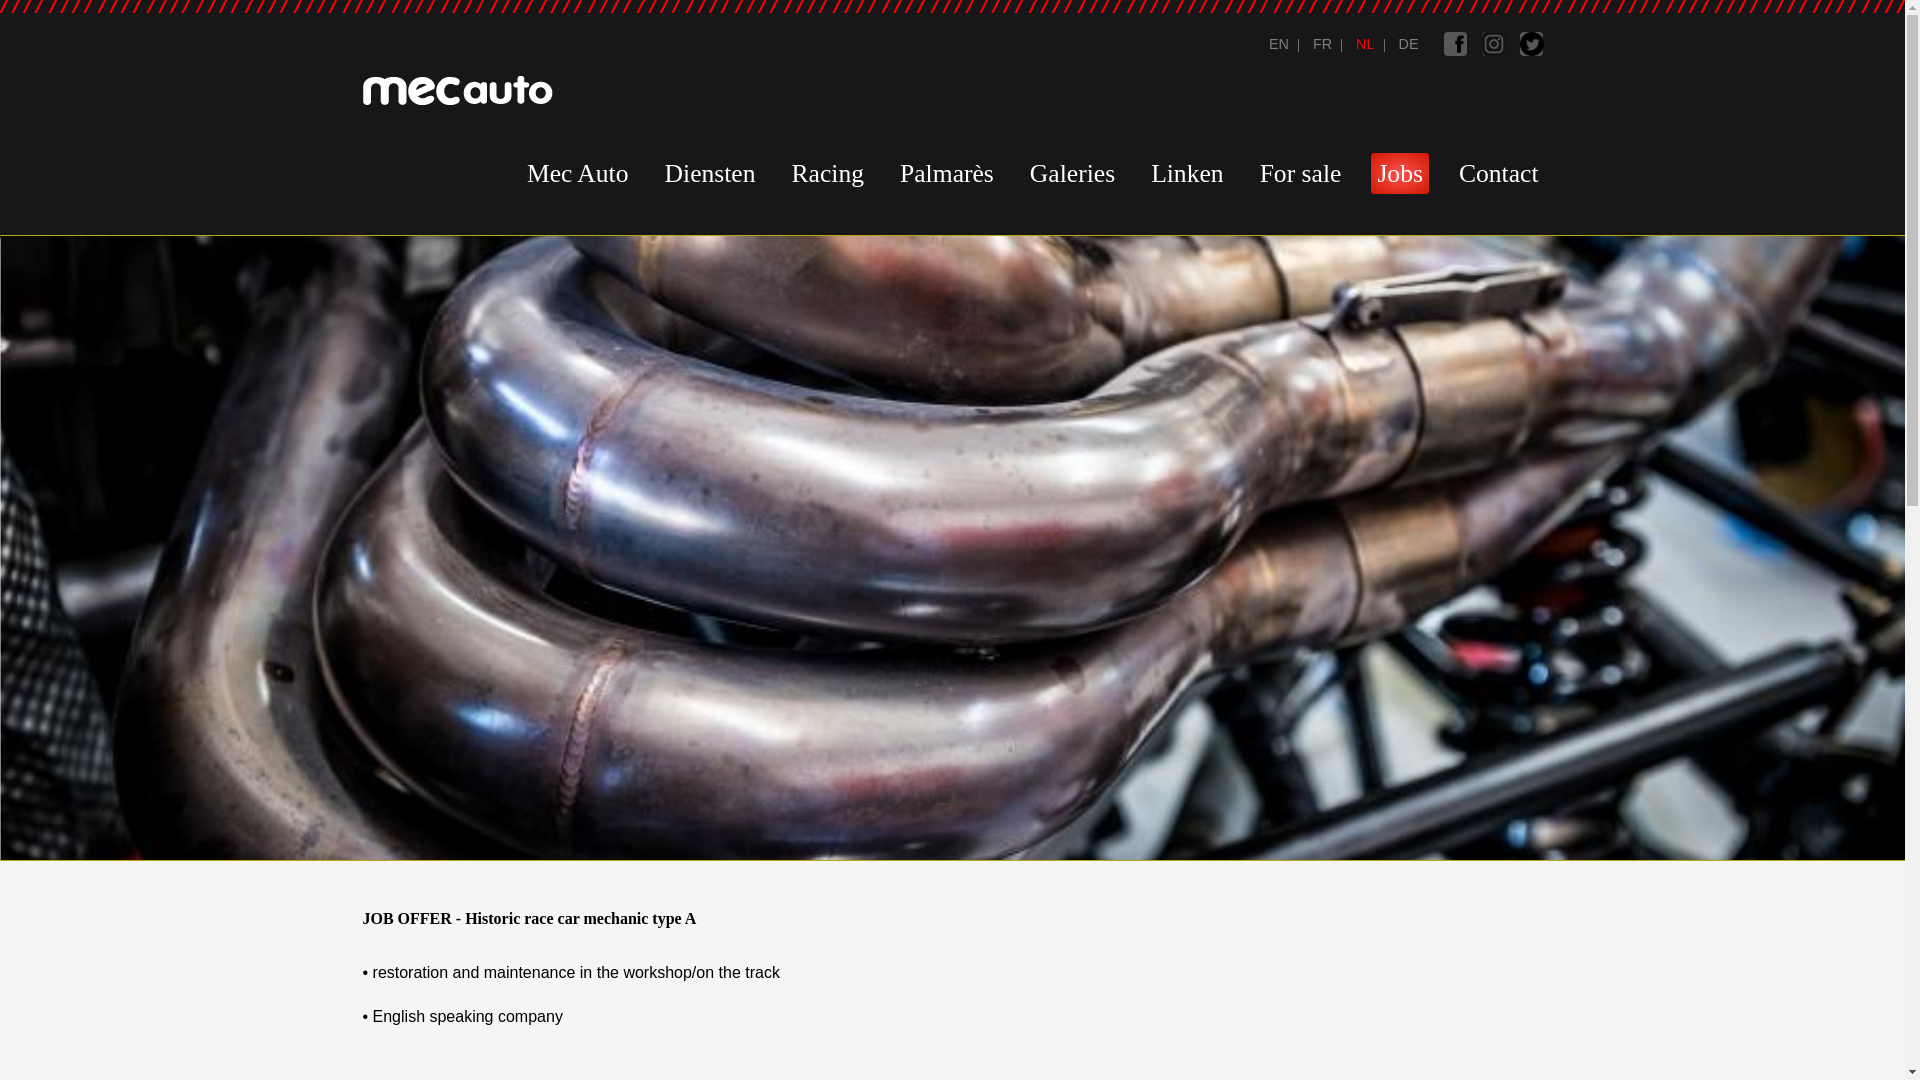  I want to click on Jobs, so click(1399, 174).